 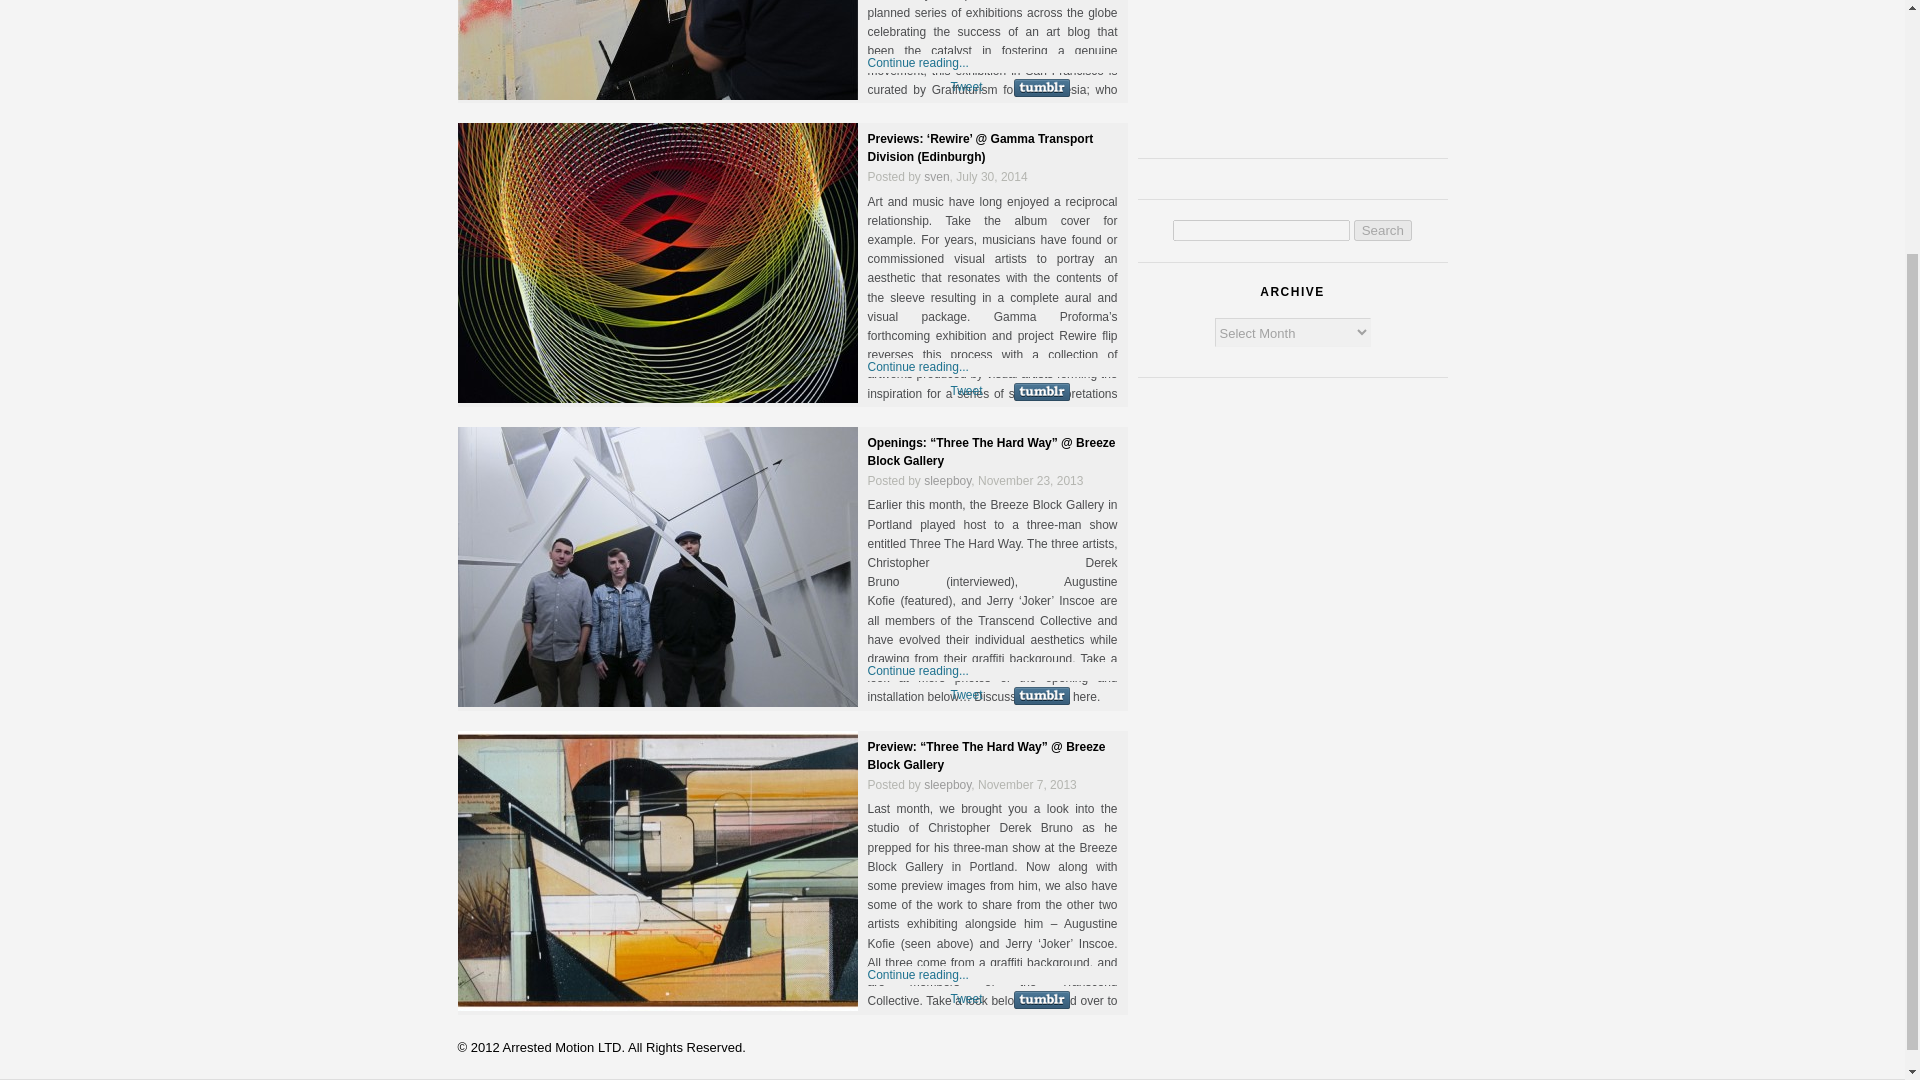 What do you see at coordinates (966, 694) in the screenshot?
I see `Tweet` at bounding box center [966, 694].